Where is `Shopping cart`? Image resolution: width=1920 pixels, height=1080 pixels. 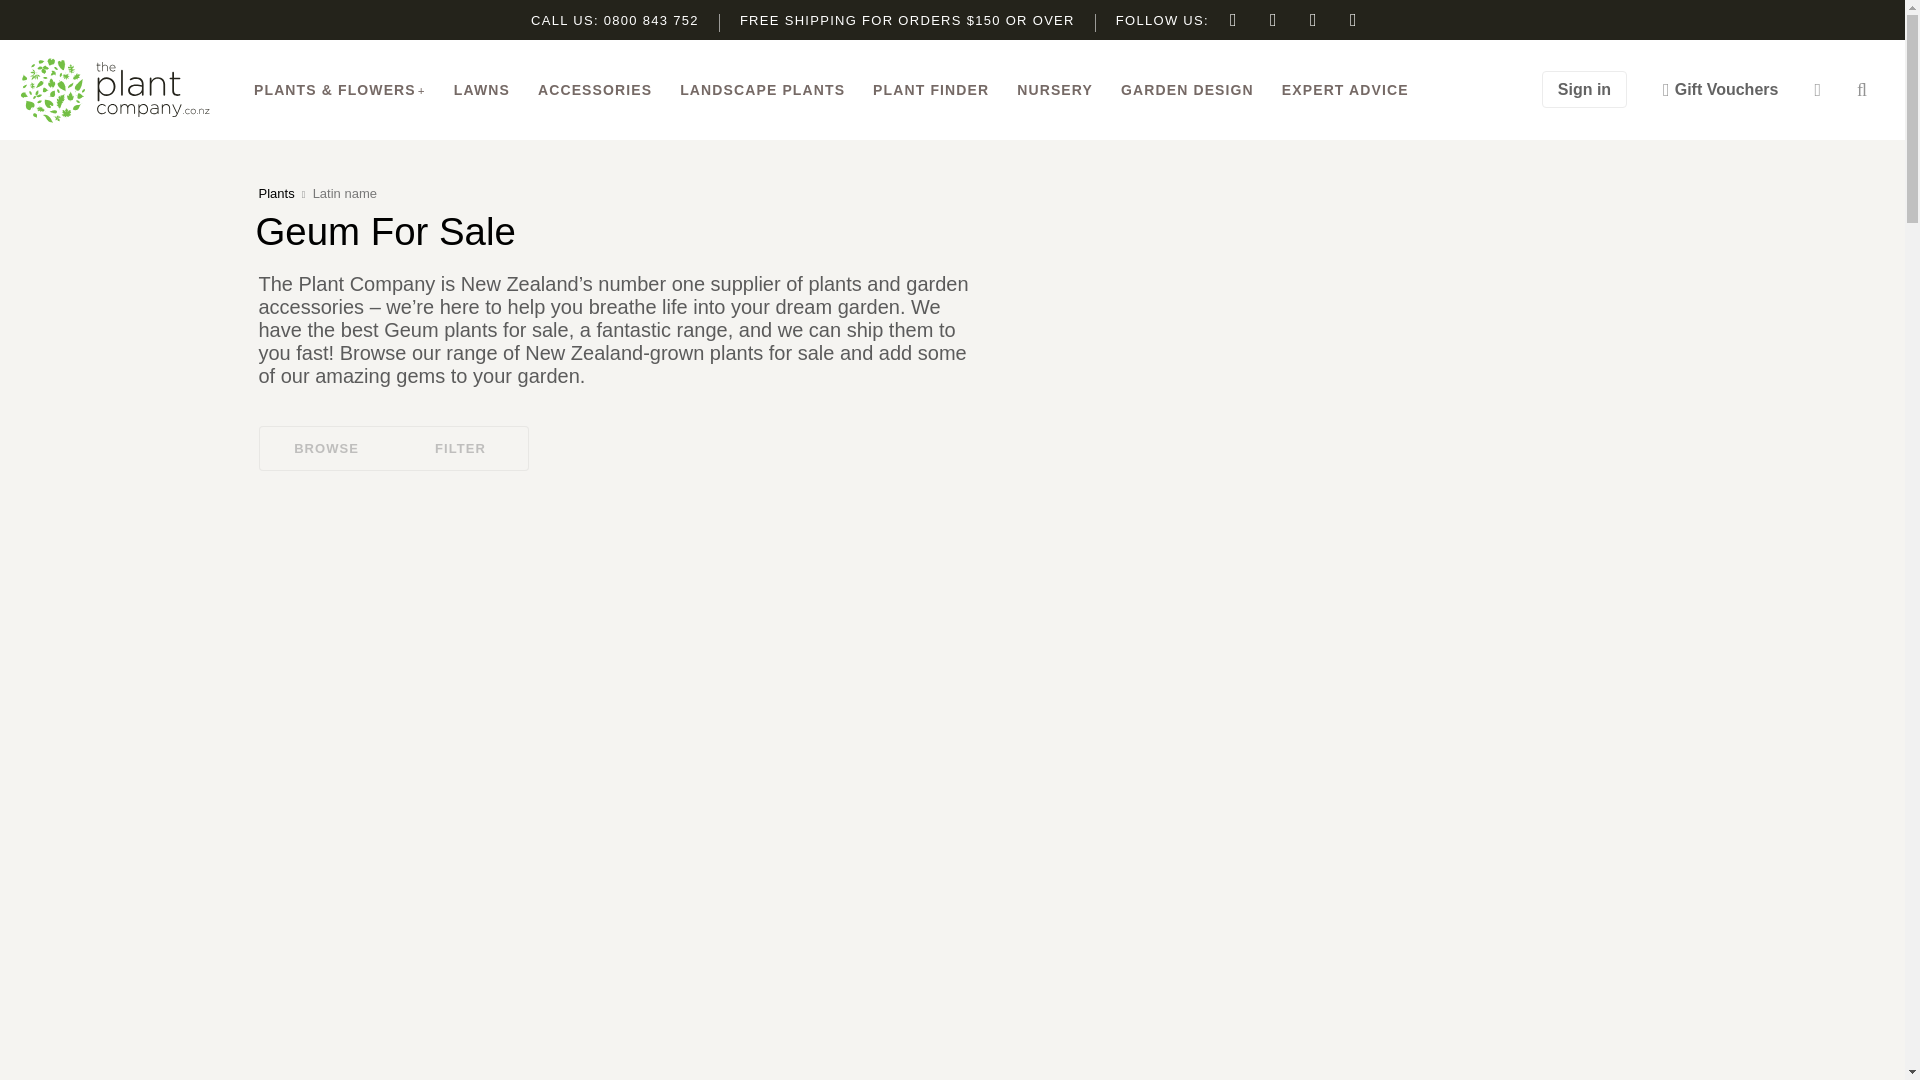
Shopping cart is located at coordinates (1817, 90).